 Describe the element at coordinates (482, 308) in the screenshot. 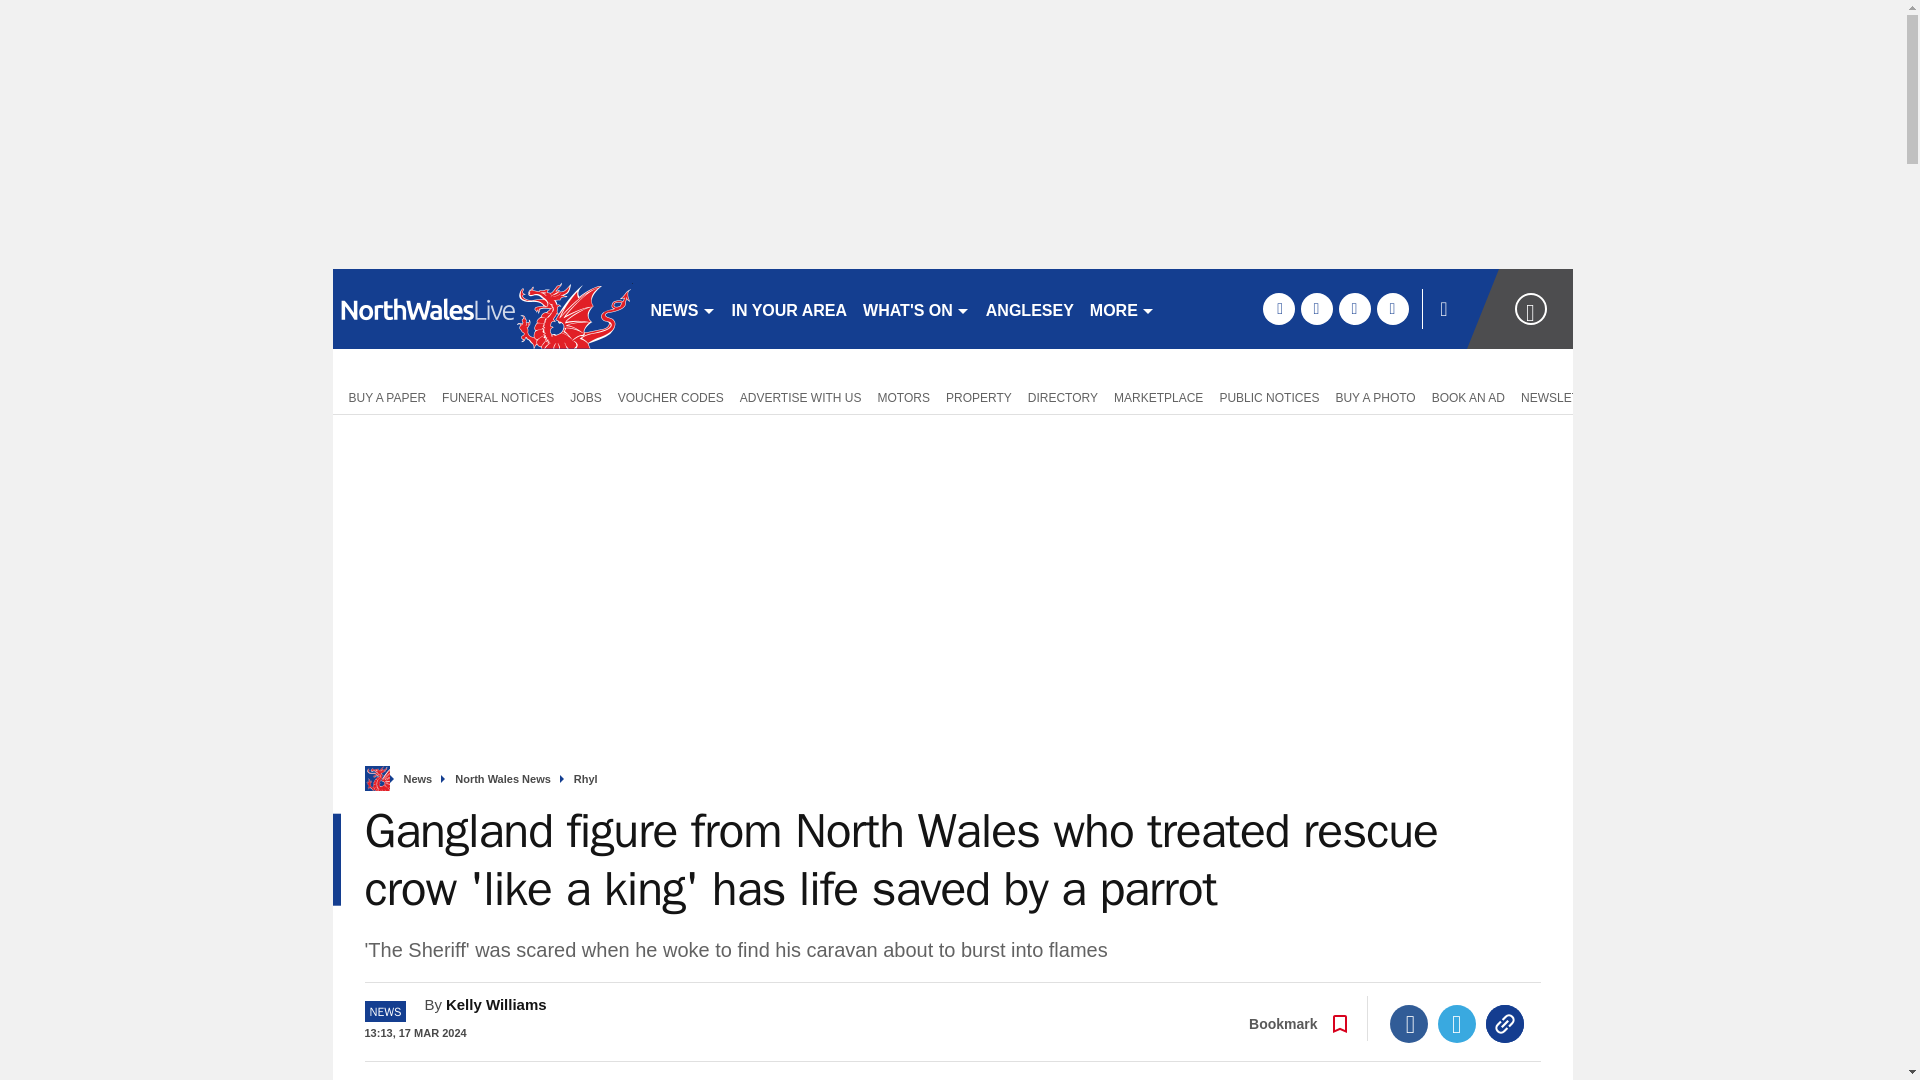

I see `northwales` at that location.